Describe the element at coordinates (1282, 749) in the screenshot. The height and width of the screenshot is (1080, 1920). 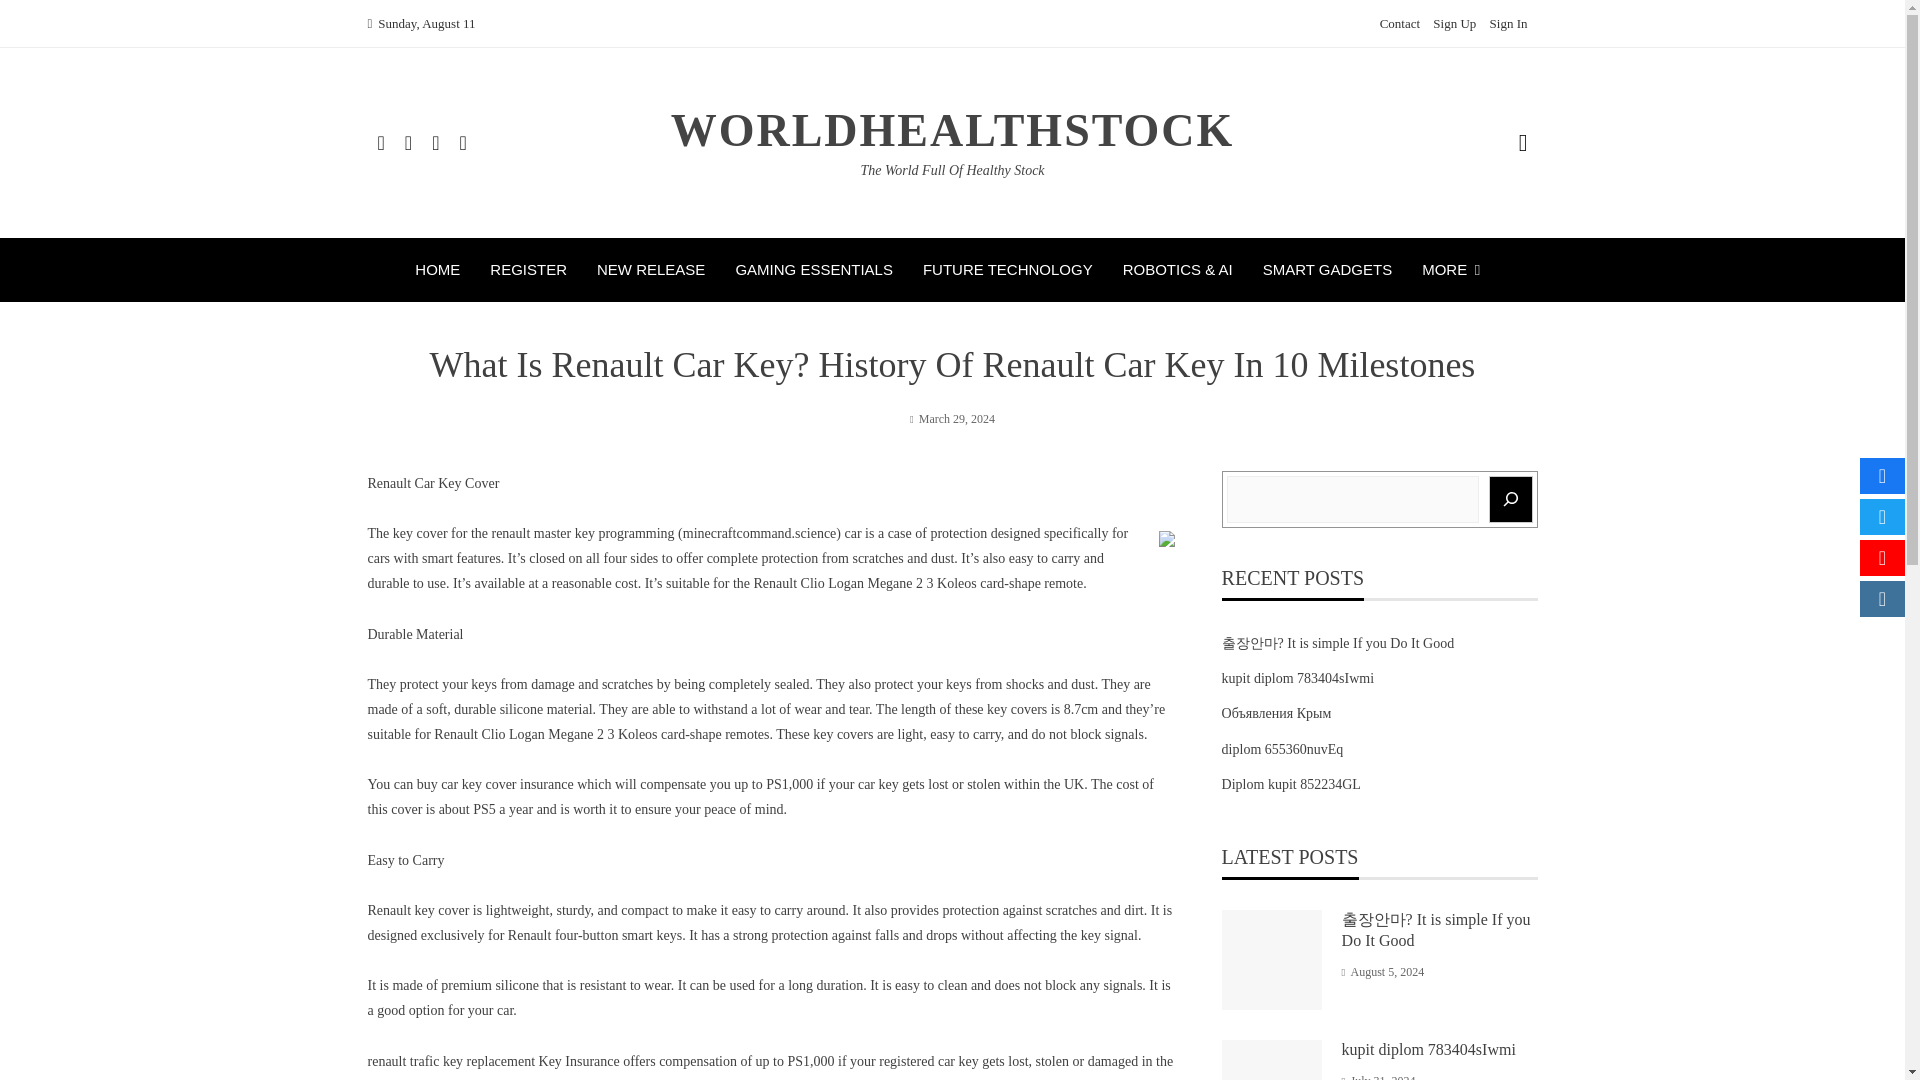
I see `diplom 655360nuvEq` at that location.